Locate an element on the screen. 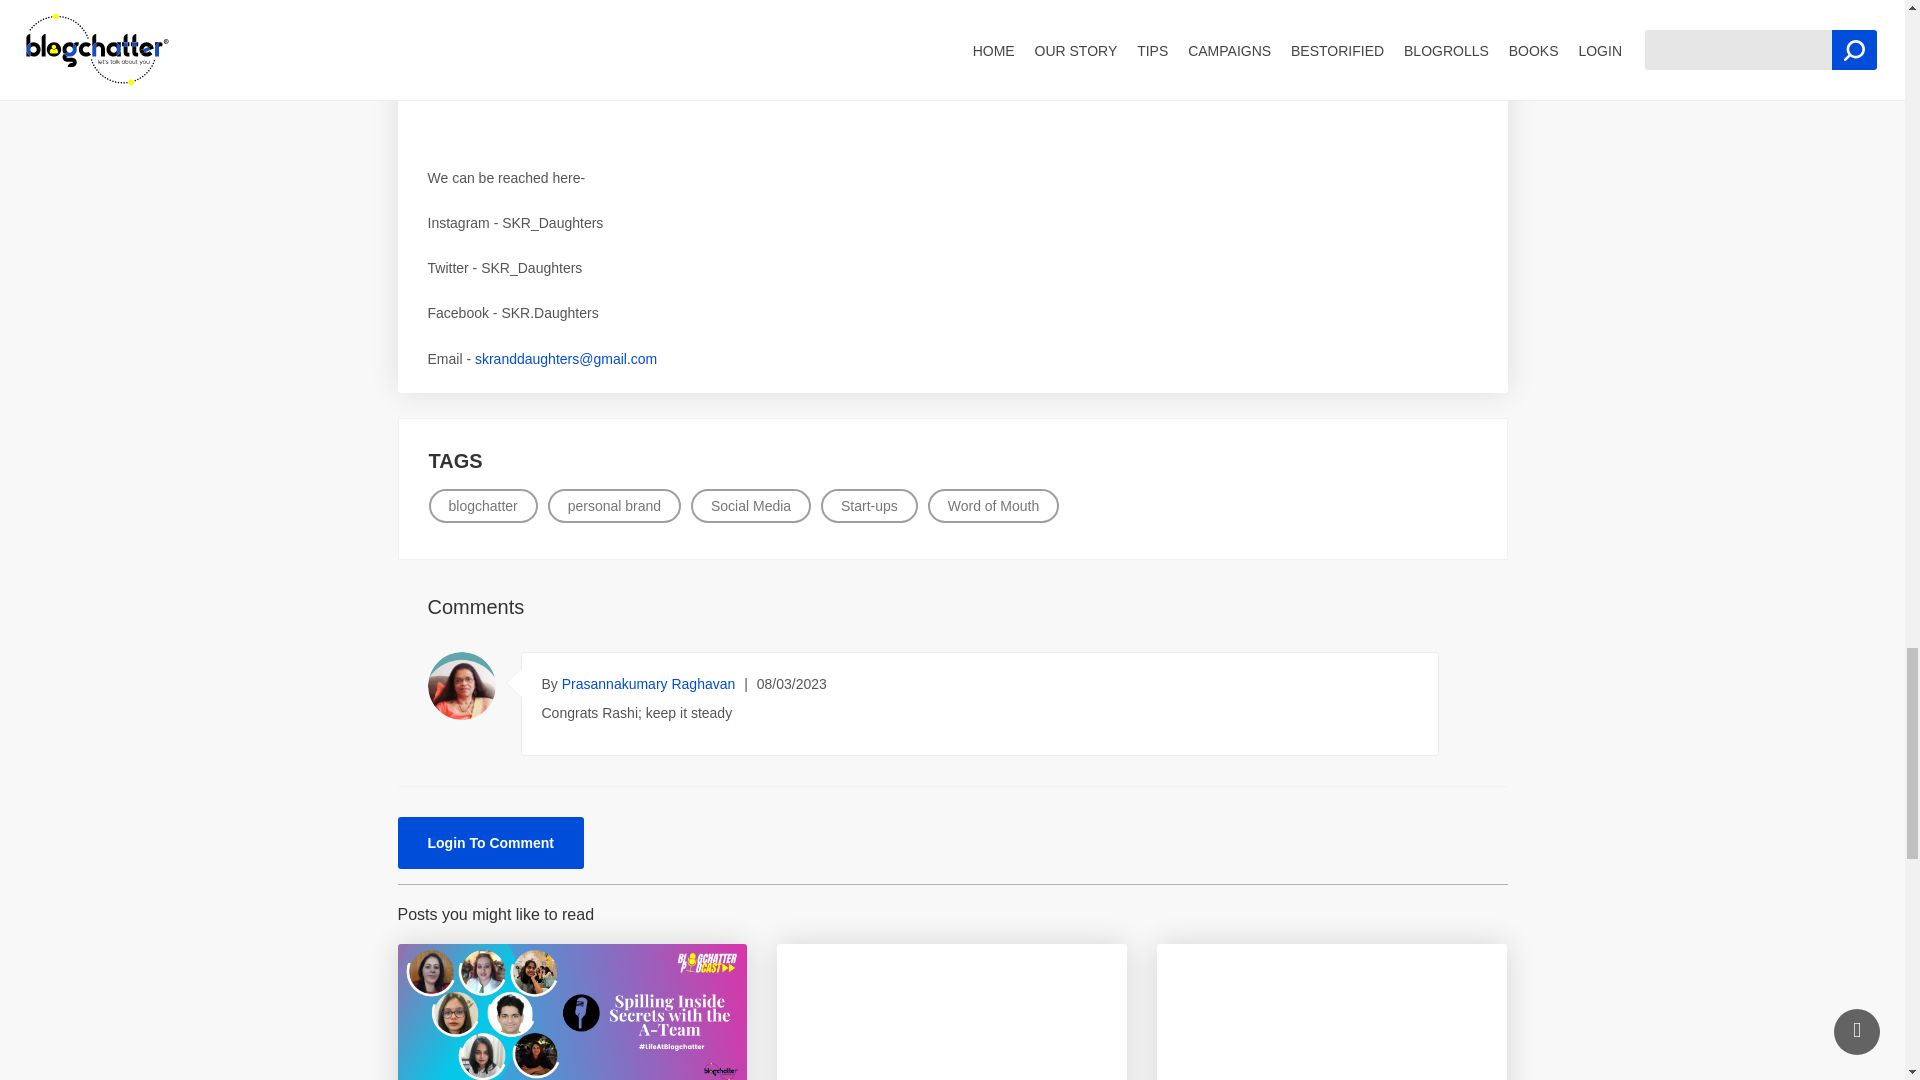 The height and width of the screenshot is (1080, 1920). Social Media is located at coordinates (750, 506).